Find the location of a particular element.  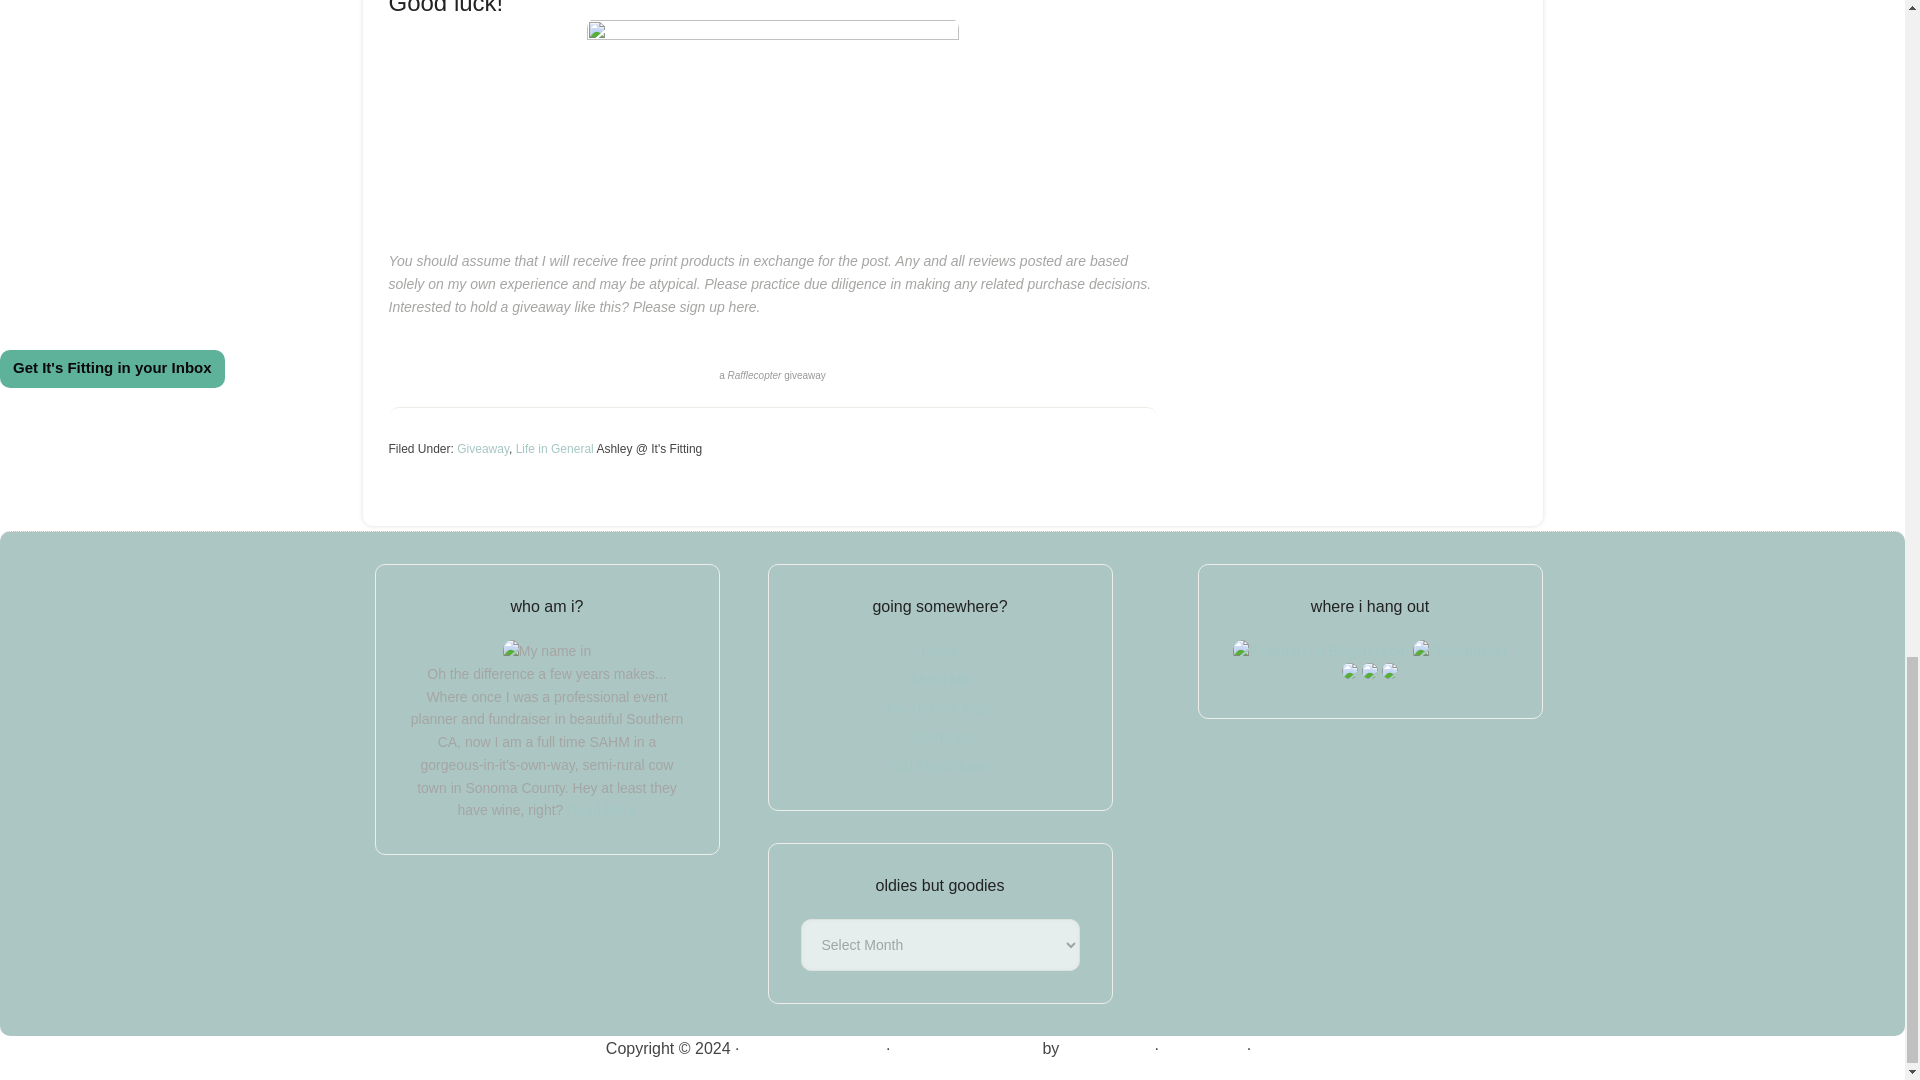

Giveaway is located at coordinates (482, 448).